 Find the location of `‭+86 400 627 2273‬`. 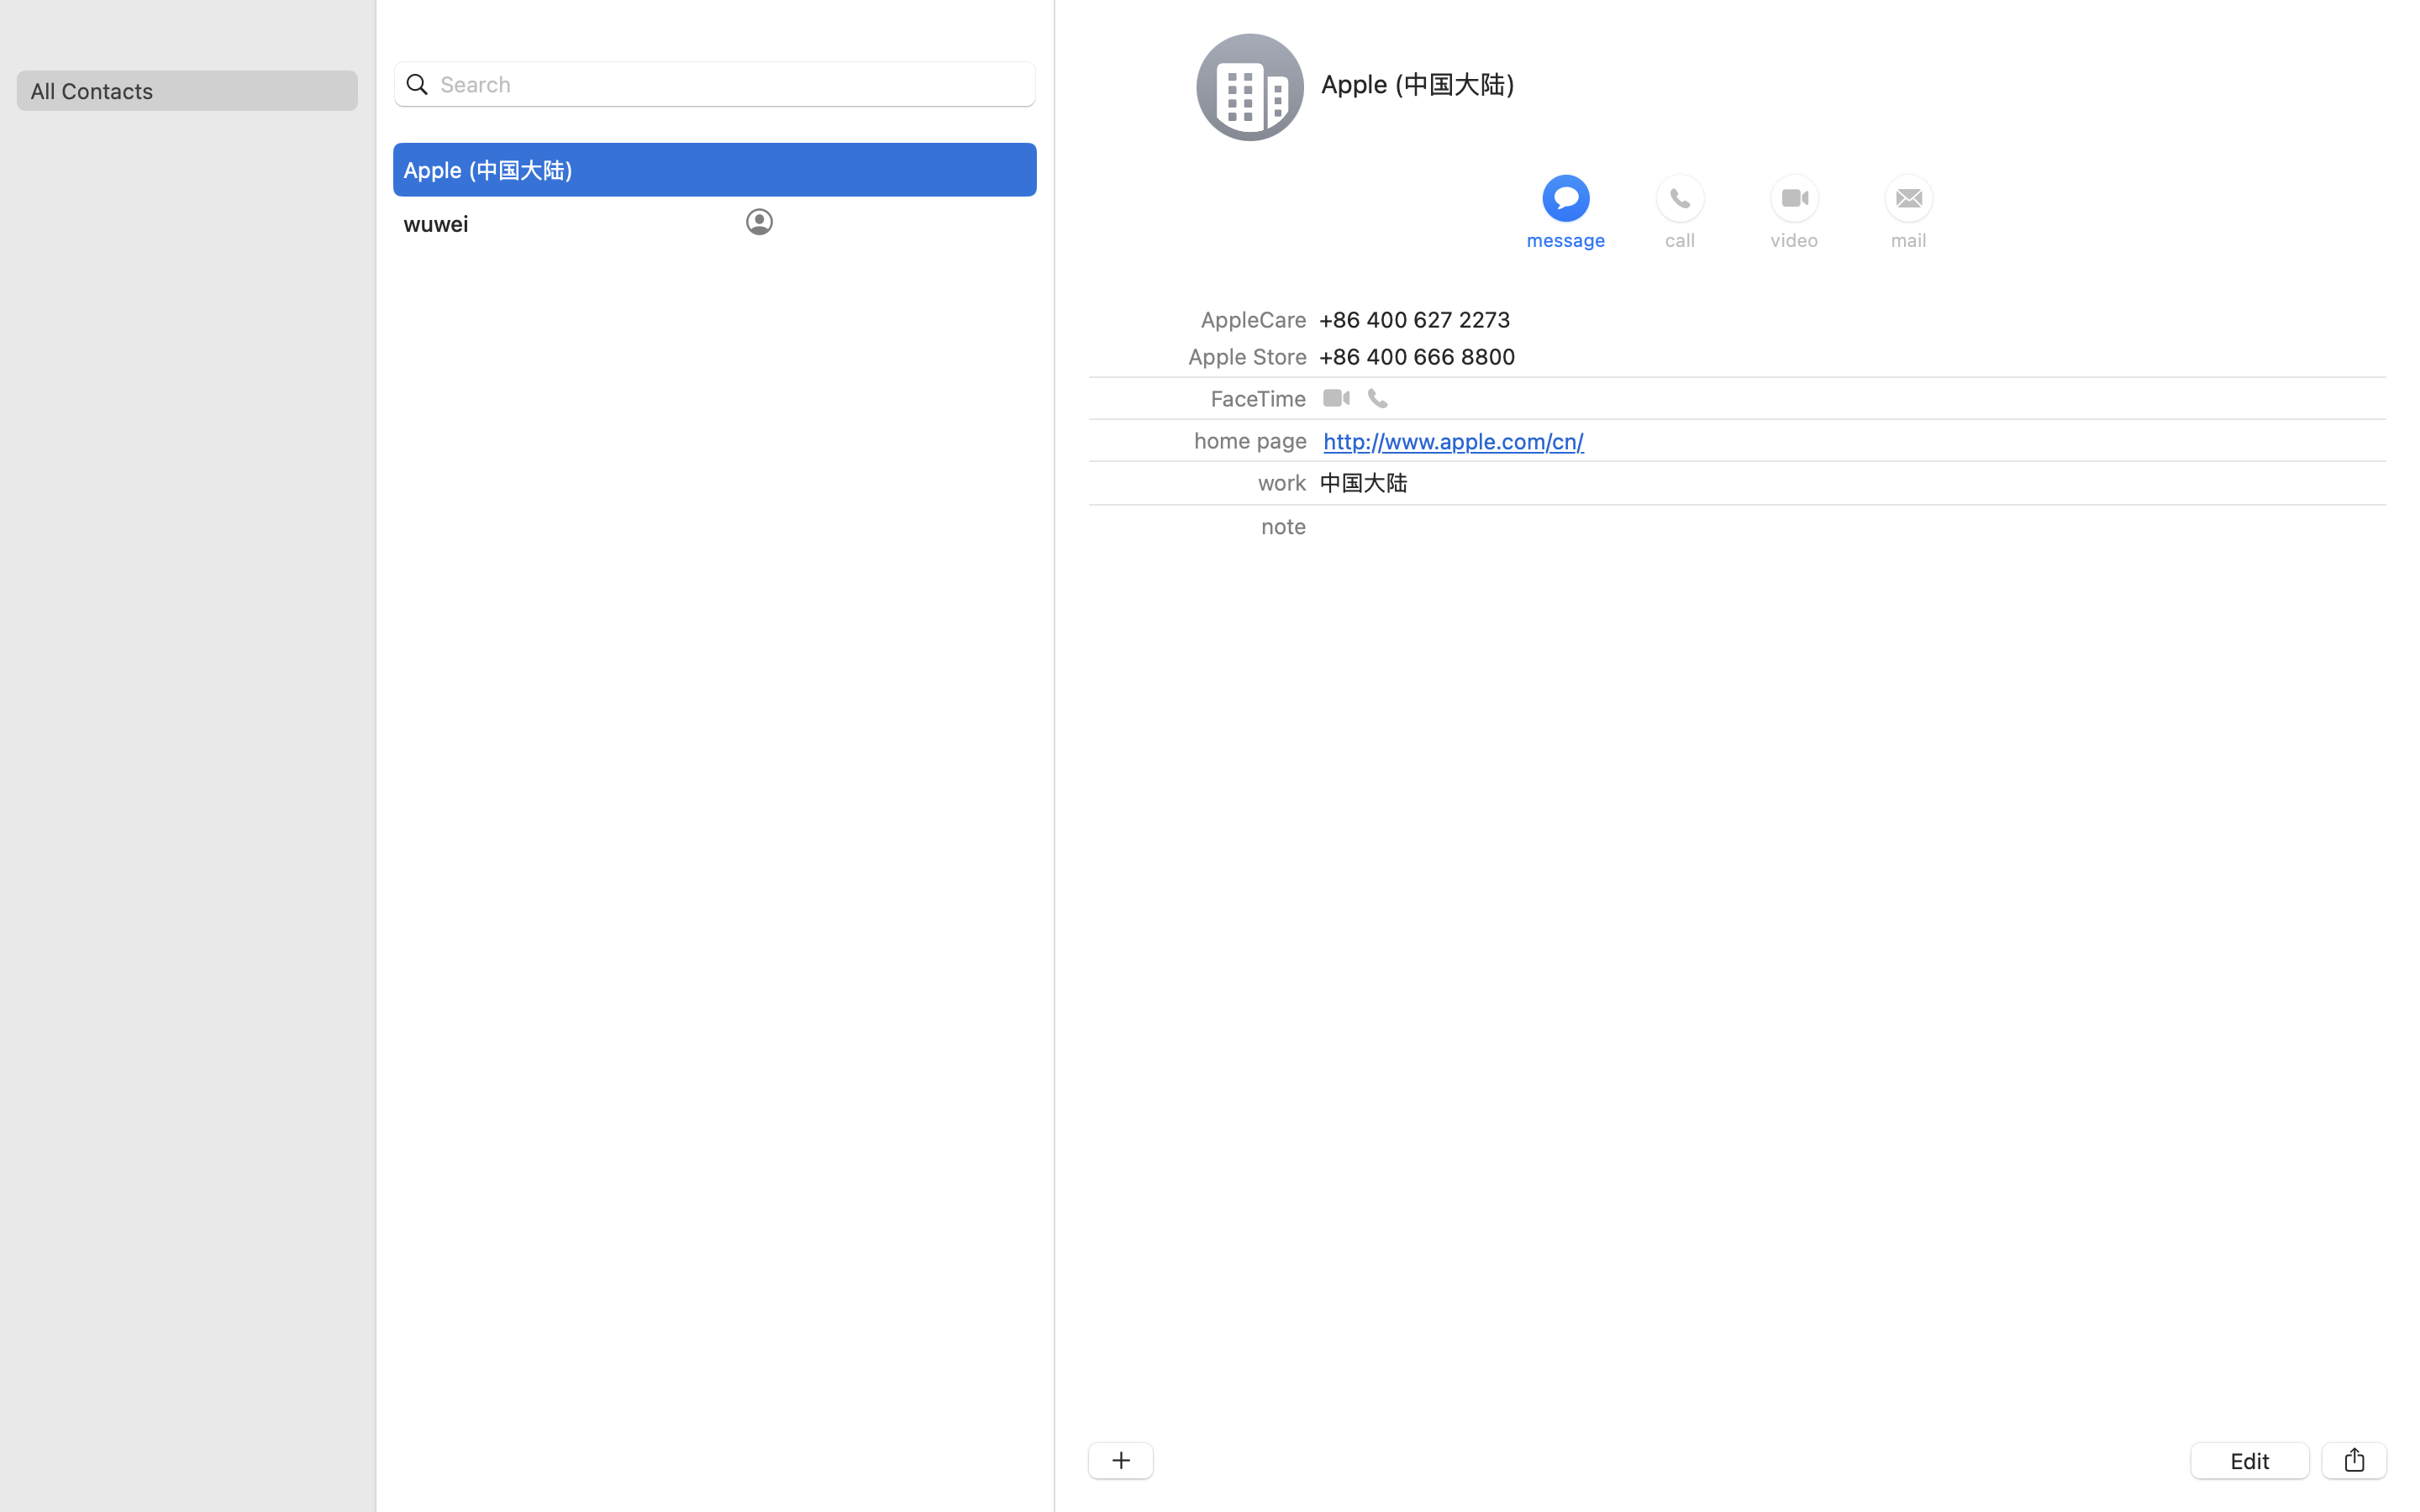

‭+86 400 627 2273‬ is located at coordinates (1415, 319).